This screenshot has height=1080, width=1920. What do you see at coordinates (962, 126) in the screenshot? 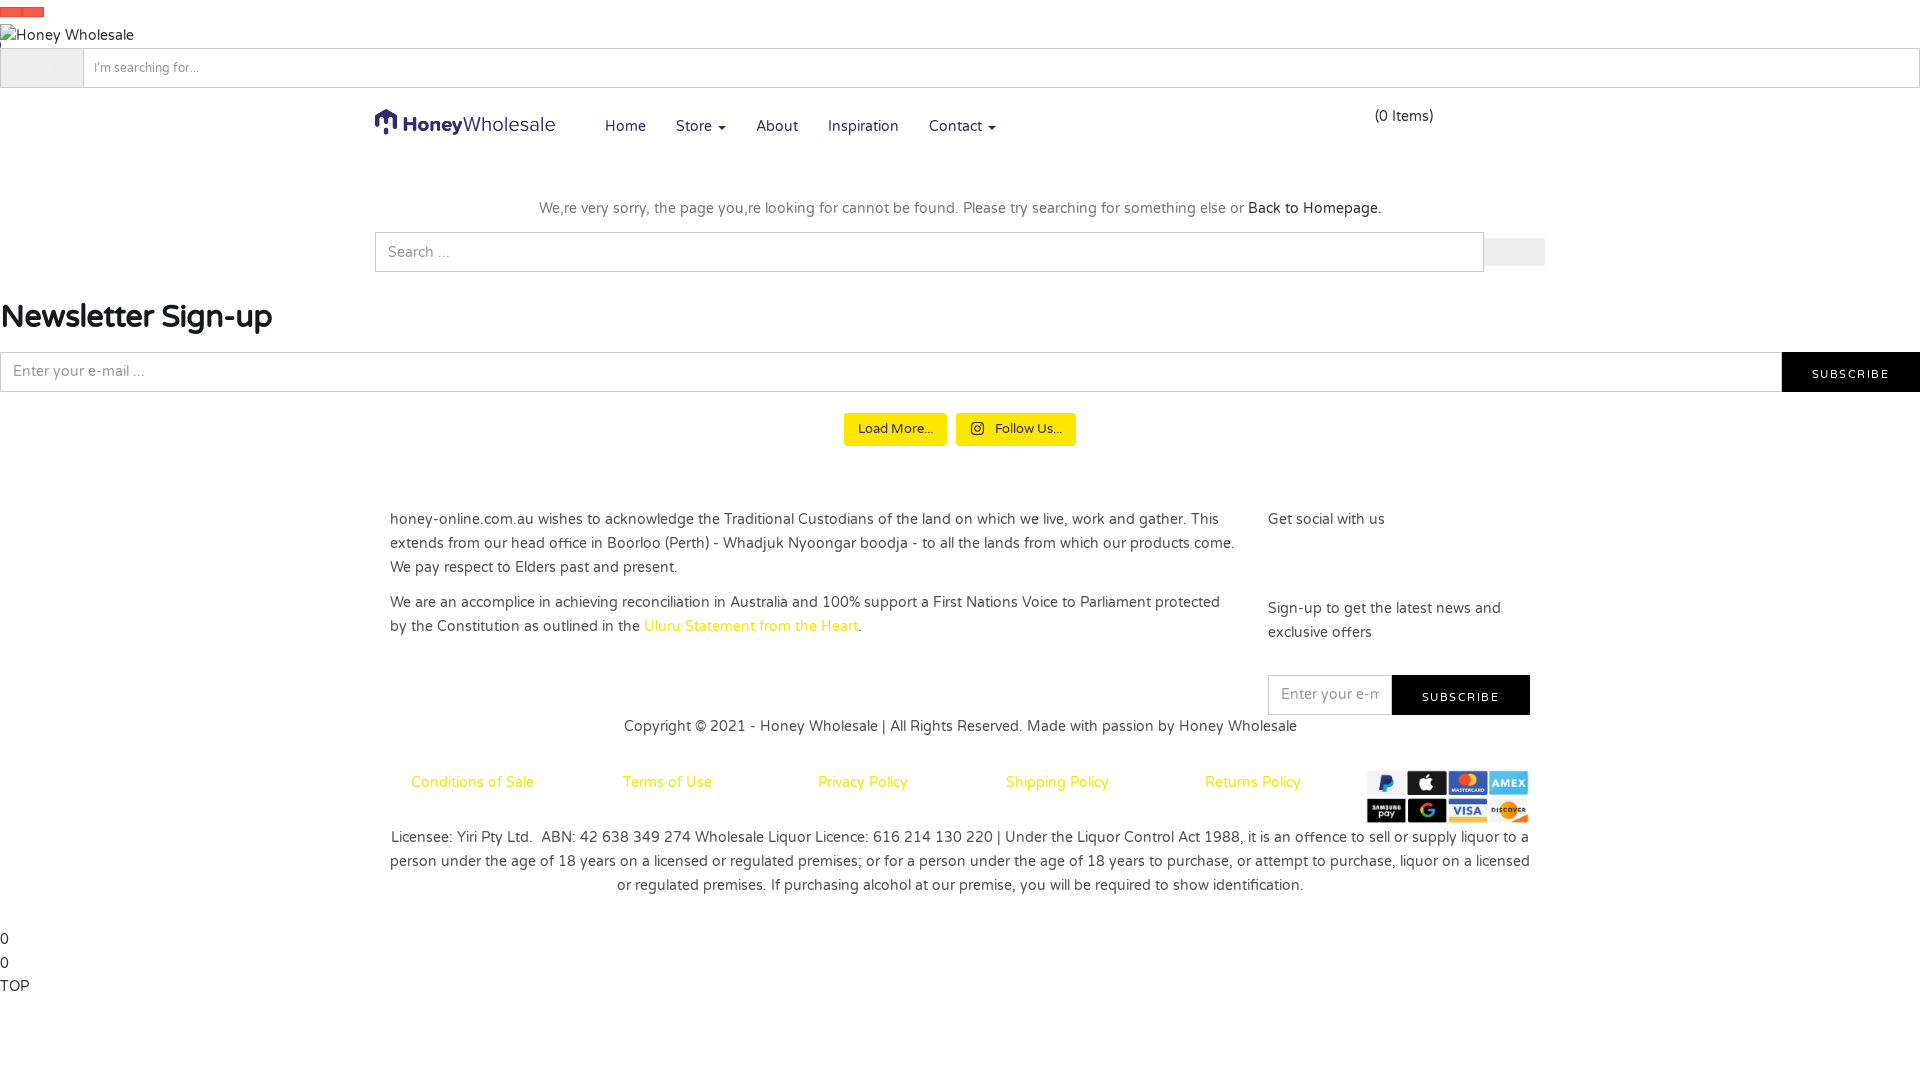
I see `Contact` at bounding box center [962, 126].